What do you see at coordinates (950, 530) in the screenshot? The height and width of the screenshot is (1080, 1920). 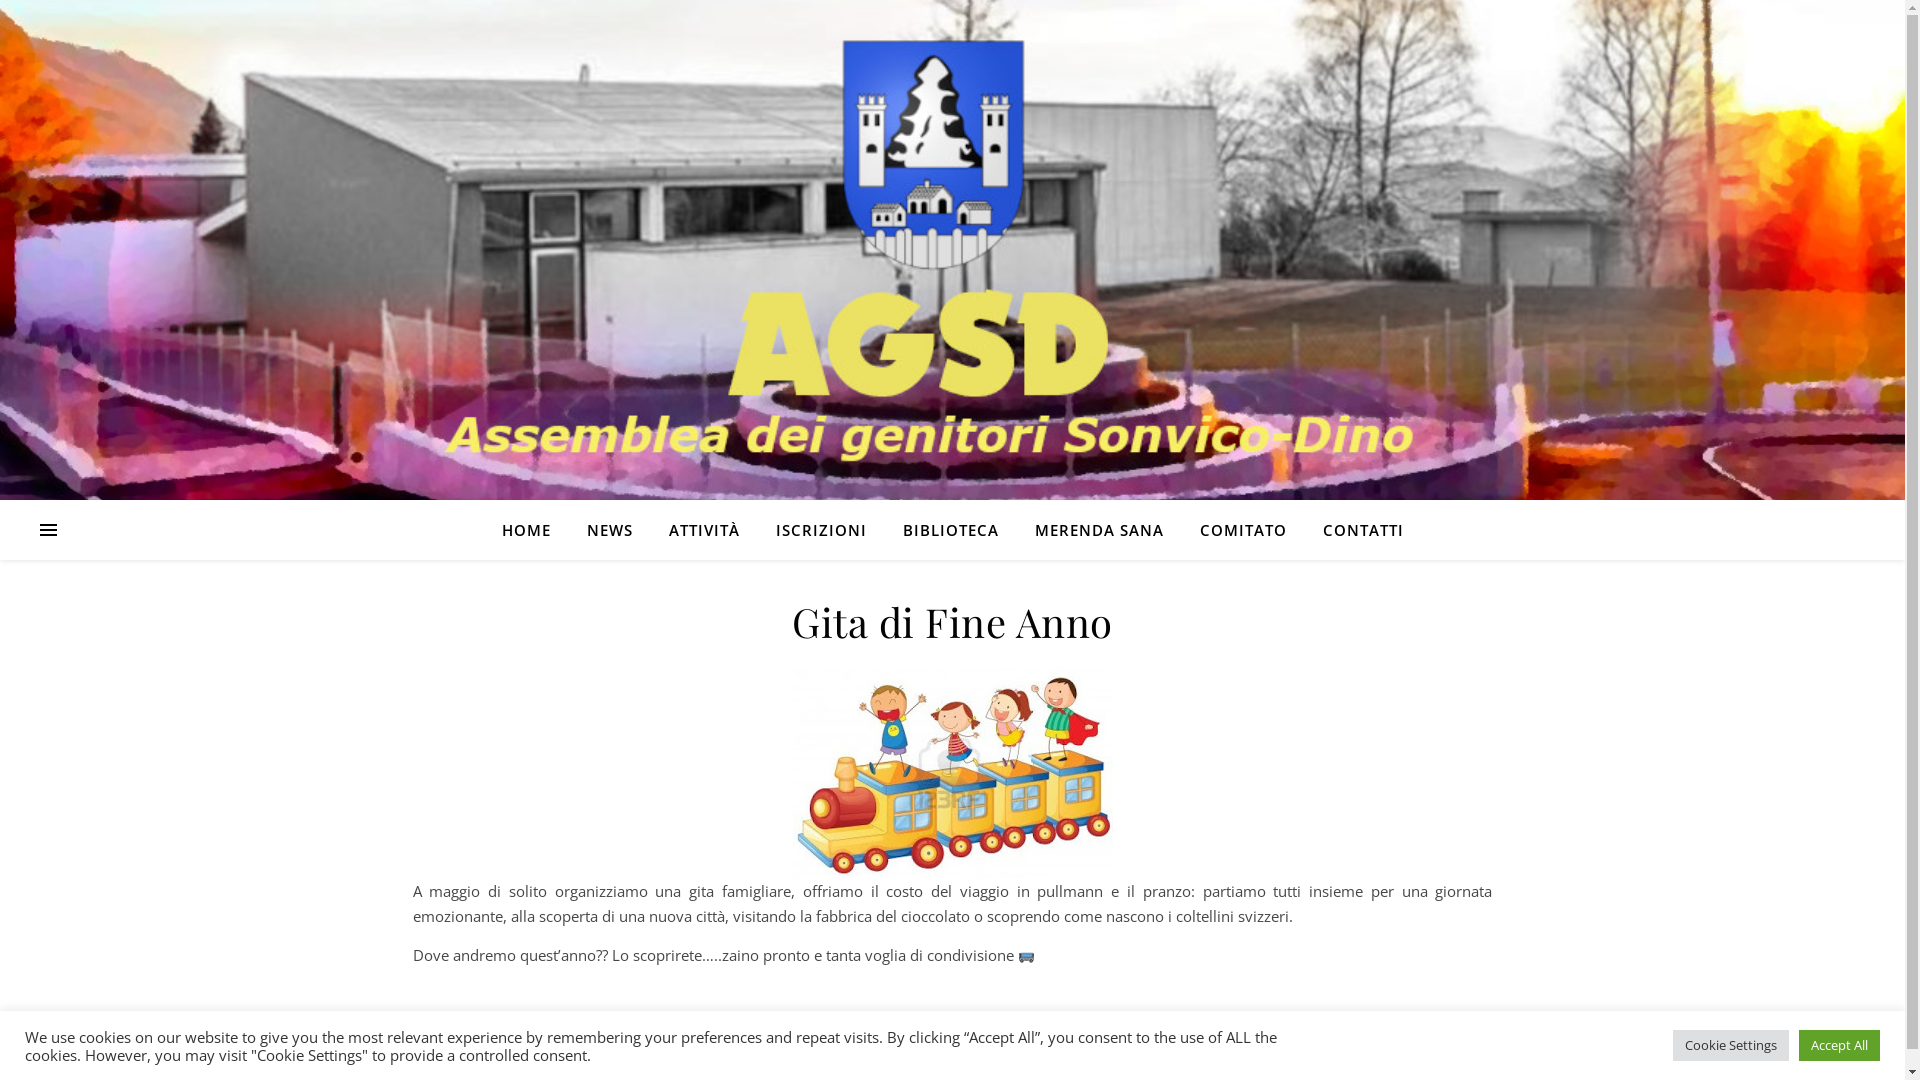 I see `BIBLIOTECA` at bounding box center [950, 530].